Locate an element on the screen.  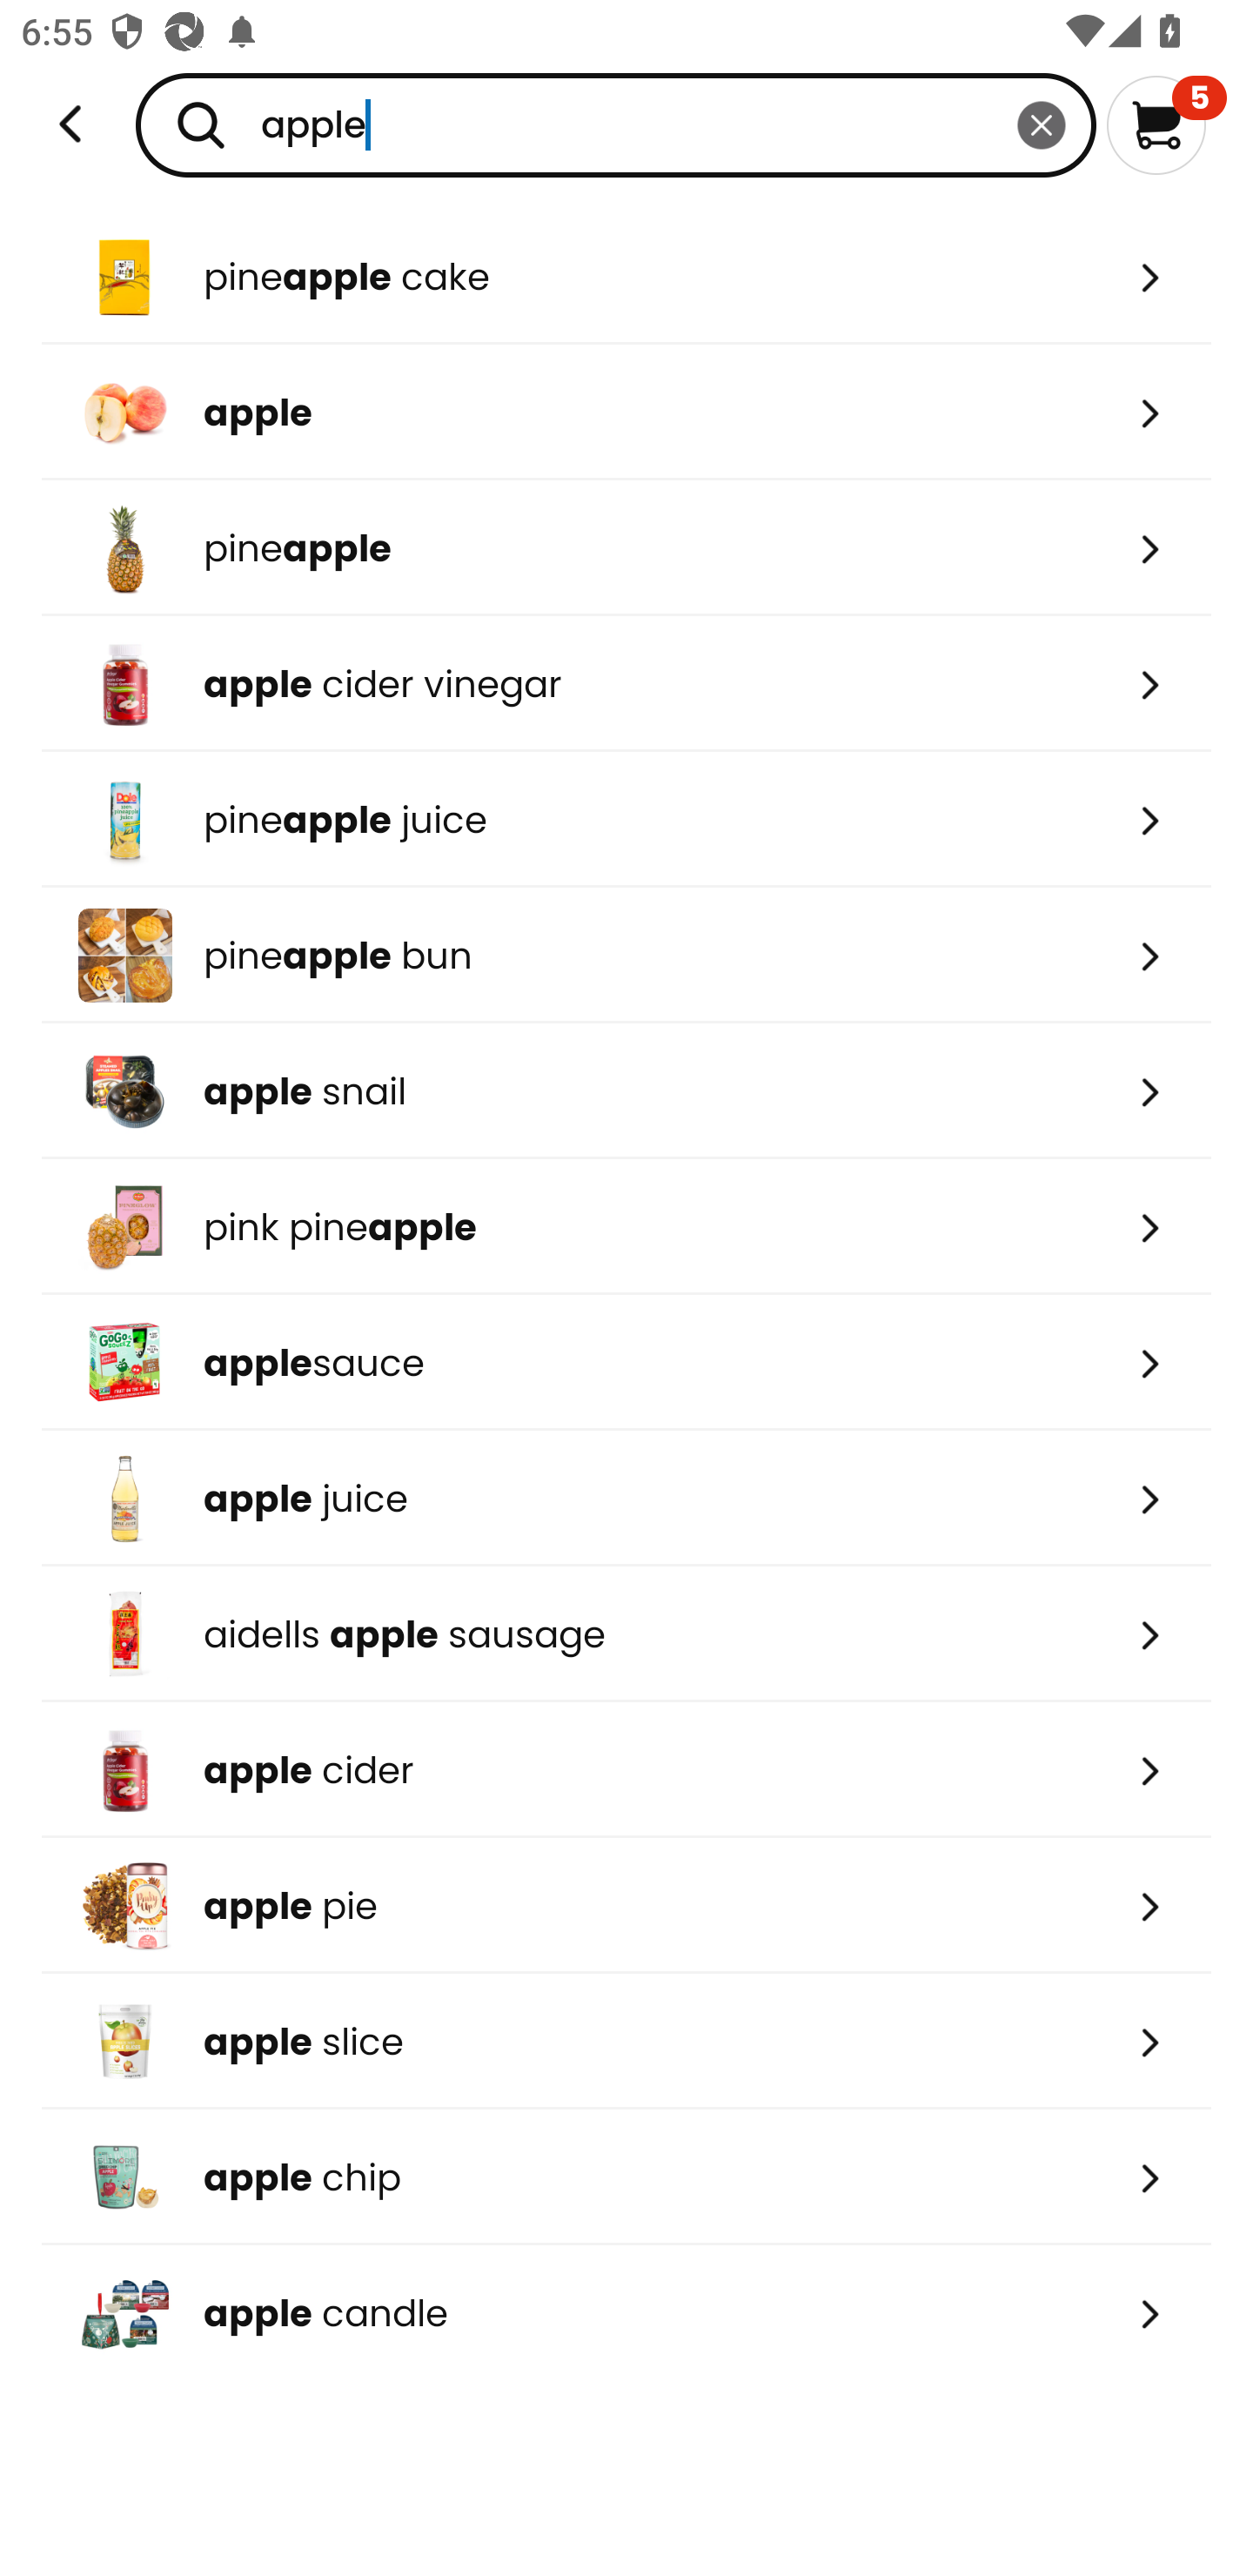
apple pie is located at coordinates (626, 1906).